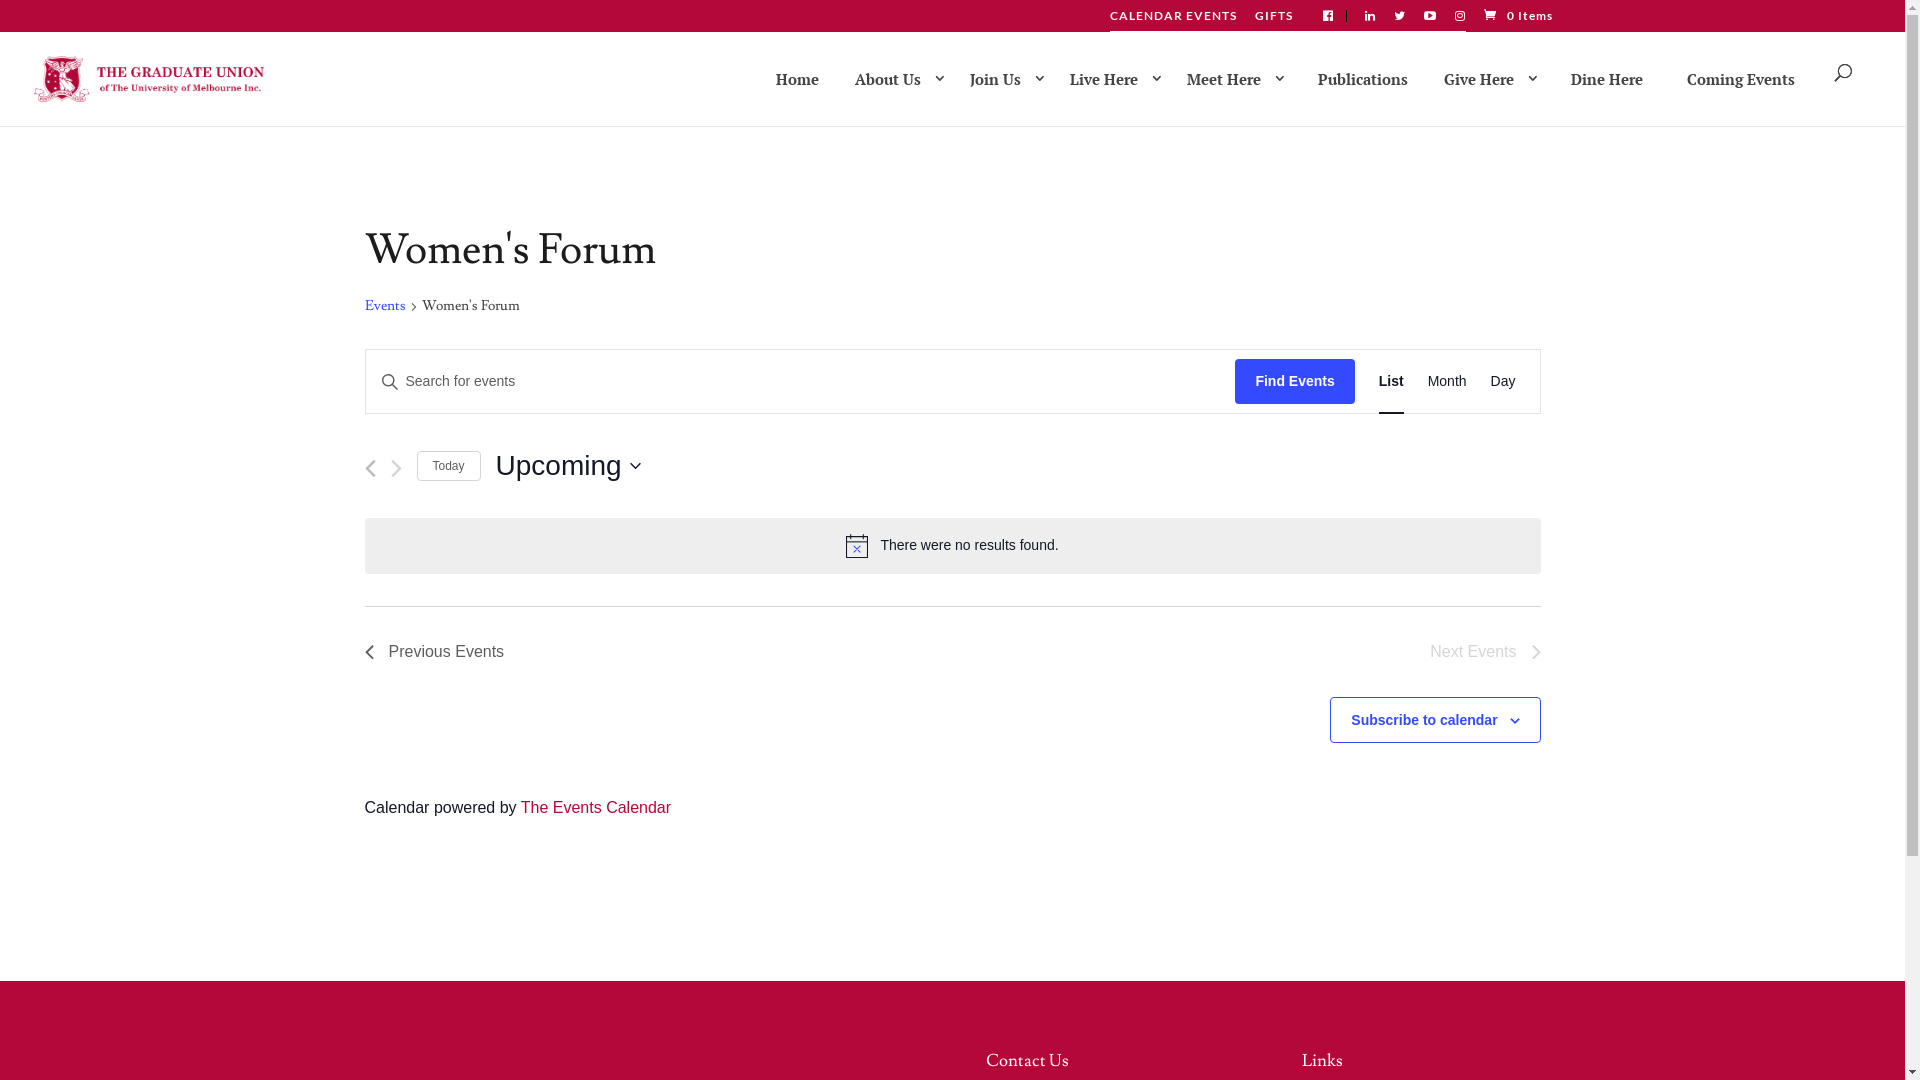  What do you see at coordinates (596, 808) in the screenshot?
I see `The Events Calendar` at bounding box center [596, 808].